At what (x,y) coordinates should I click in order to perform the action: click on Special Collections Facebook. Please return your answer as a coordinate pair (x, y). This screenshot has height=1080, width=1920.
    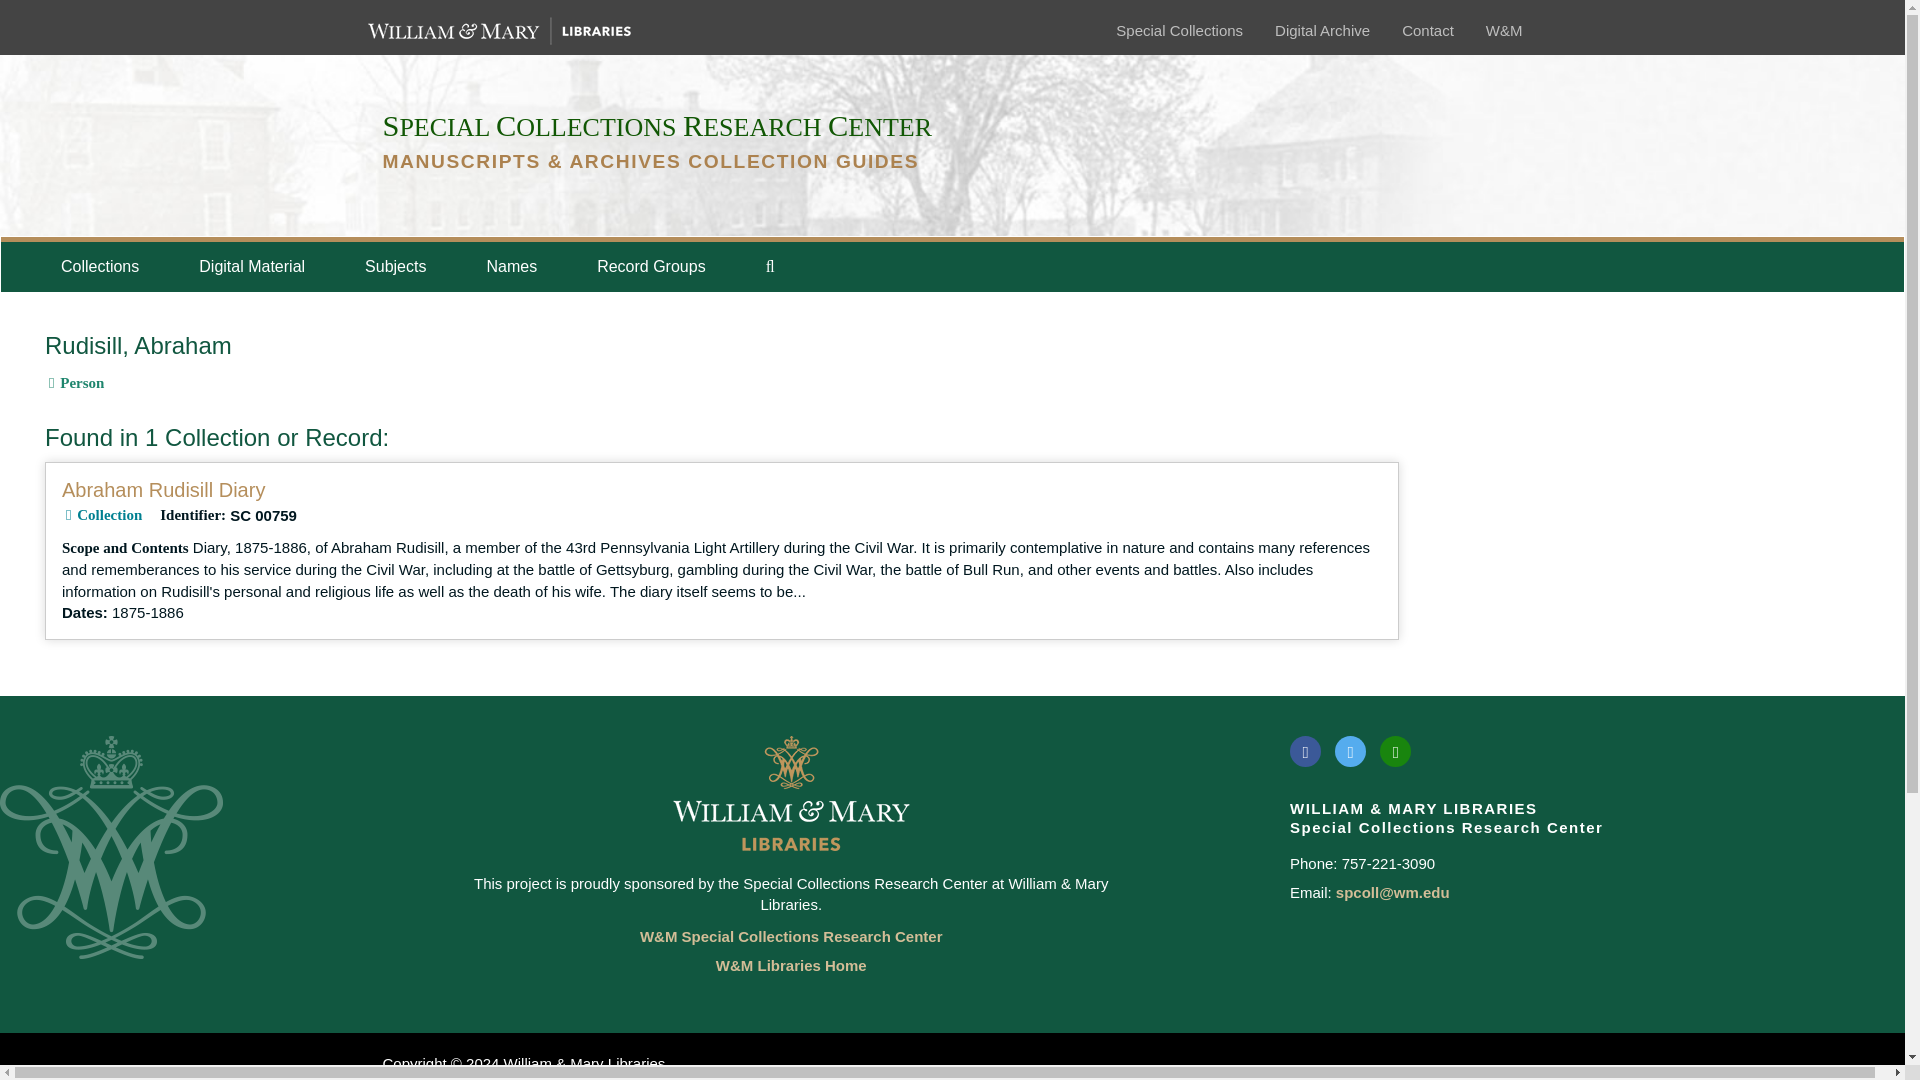
    Looking at the image, I should click on (1305, 750).